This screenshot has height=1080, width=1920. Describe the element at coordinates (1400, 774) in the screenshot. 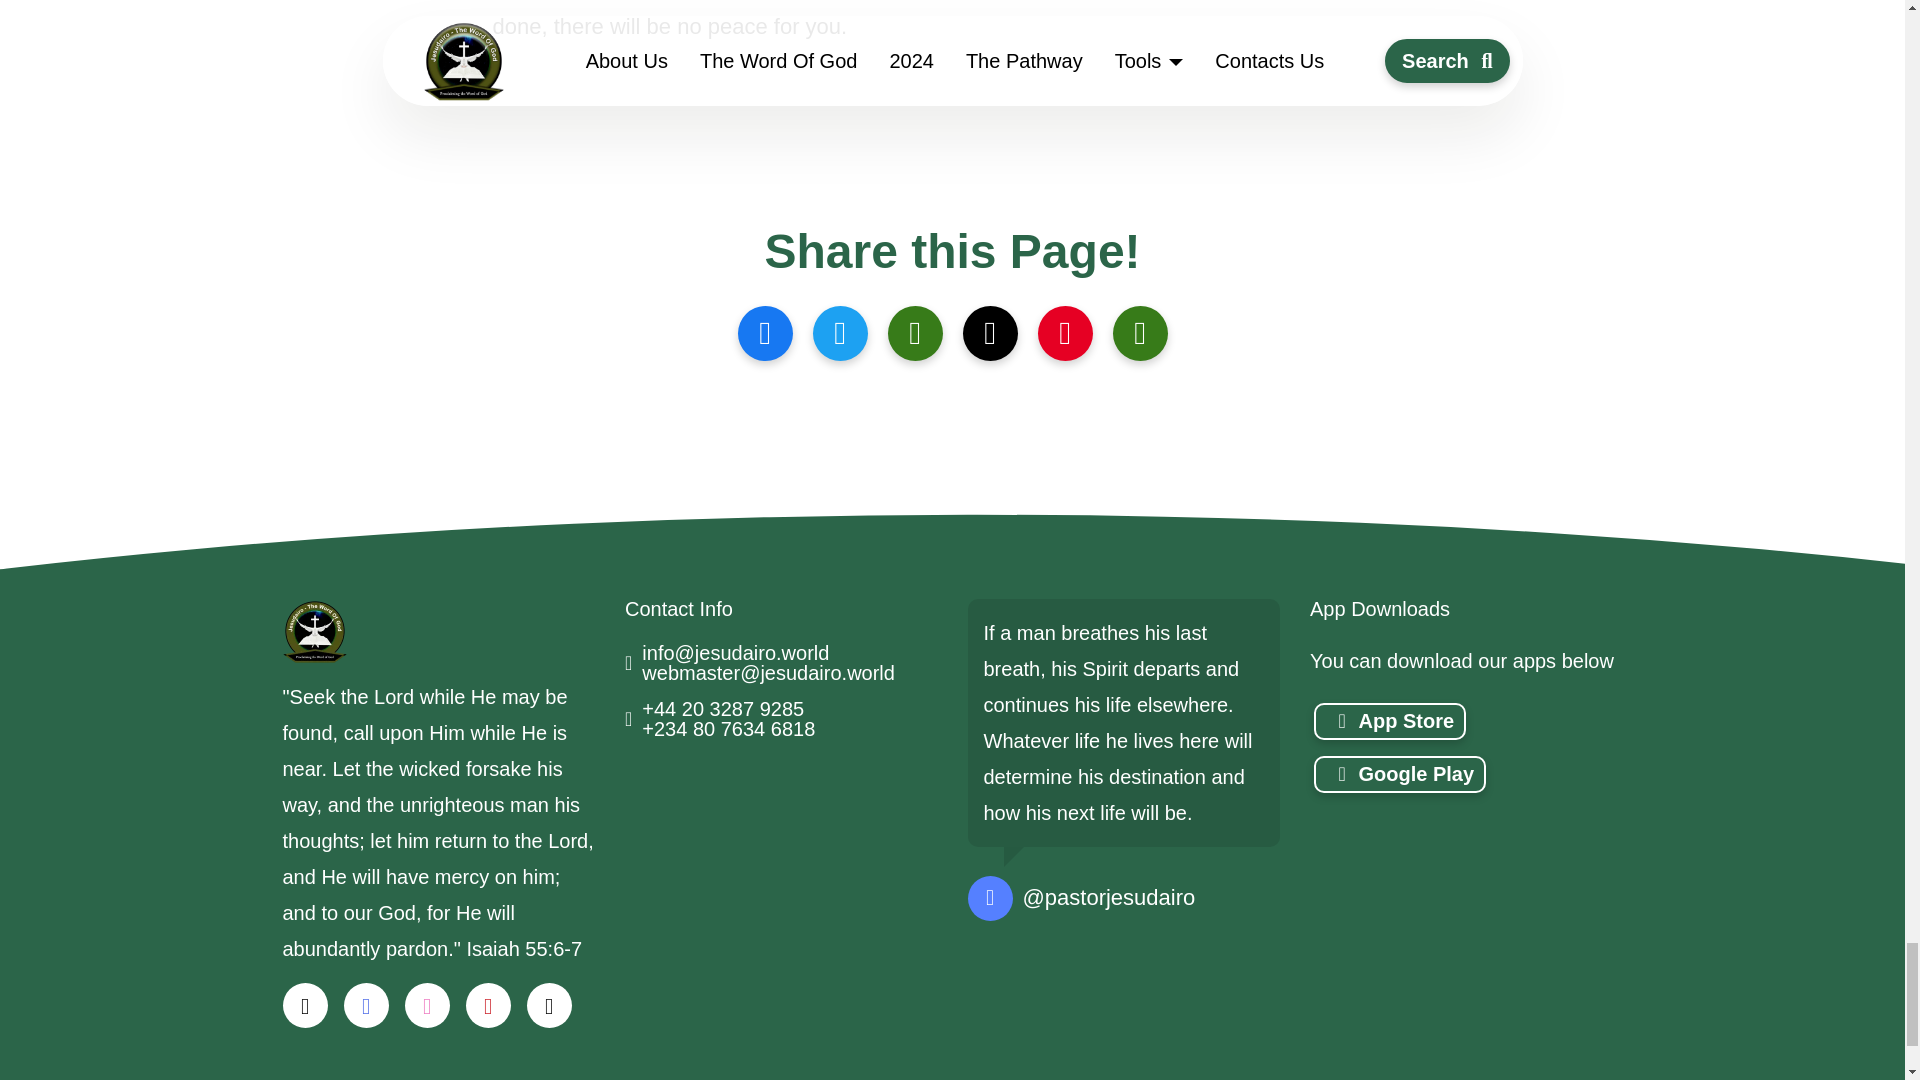

I see `Google Play` at that location.